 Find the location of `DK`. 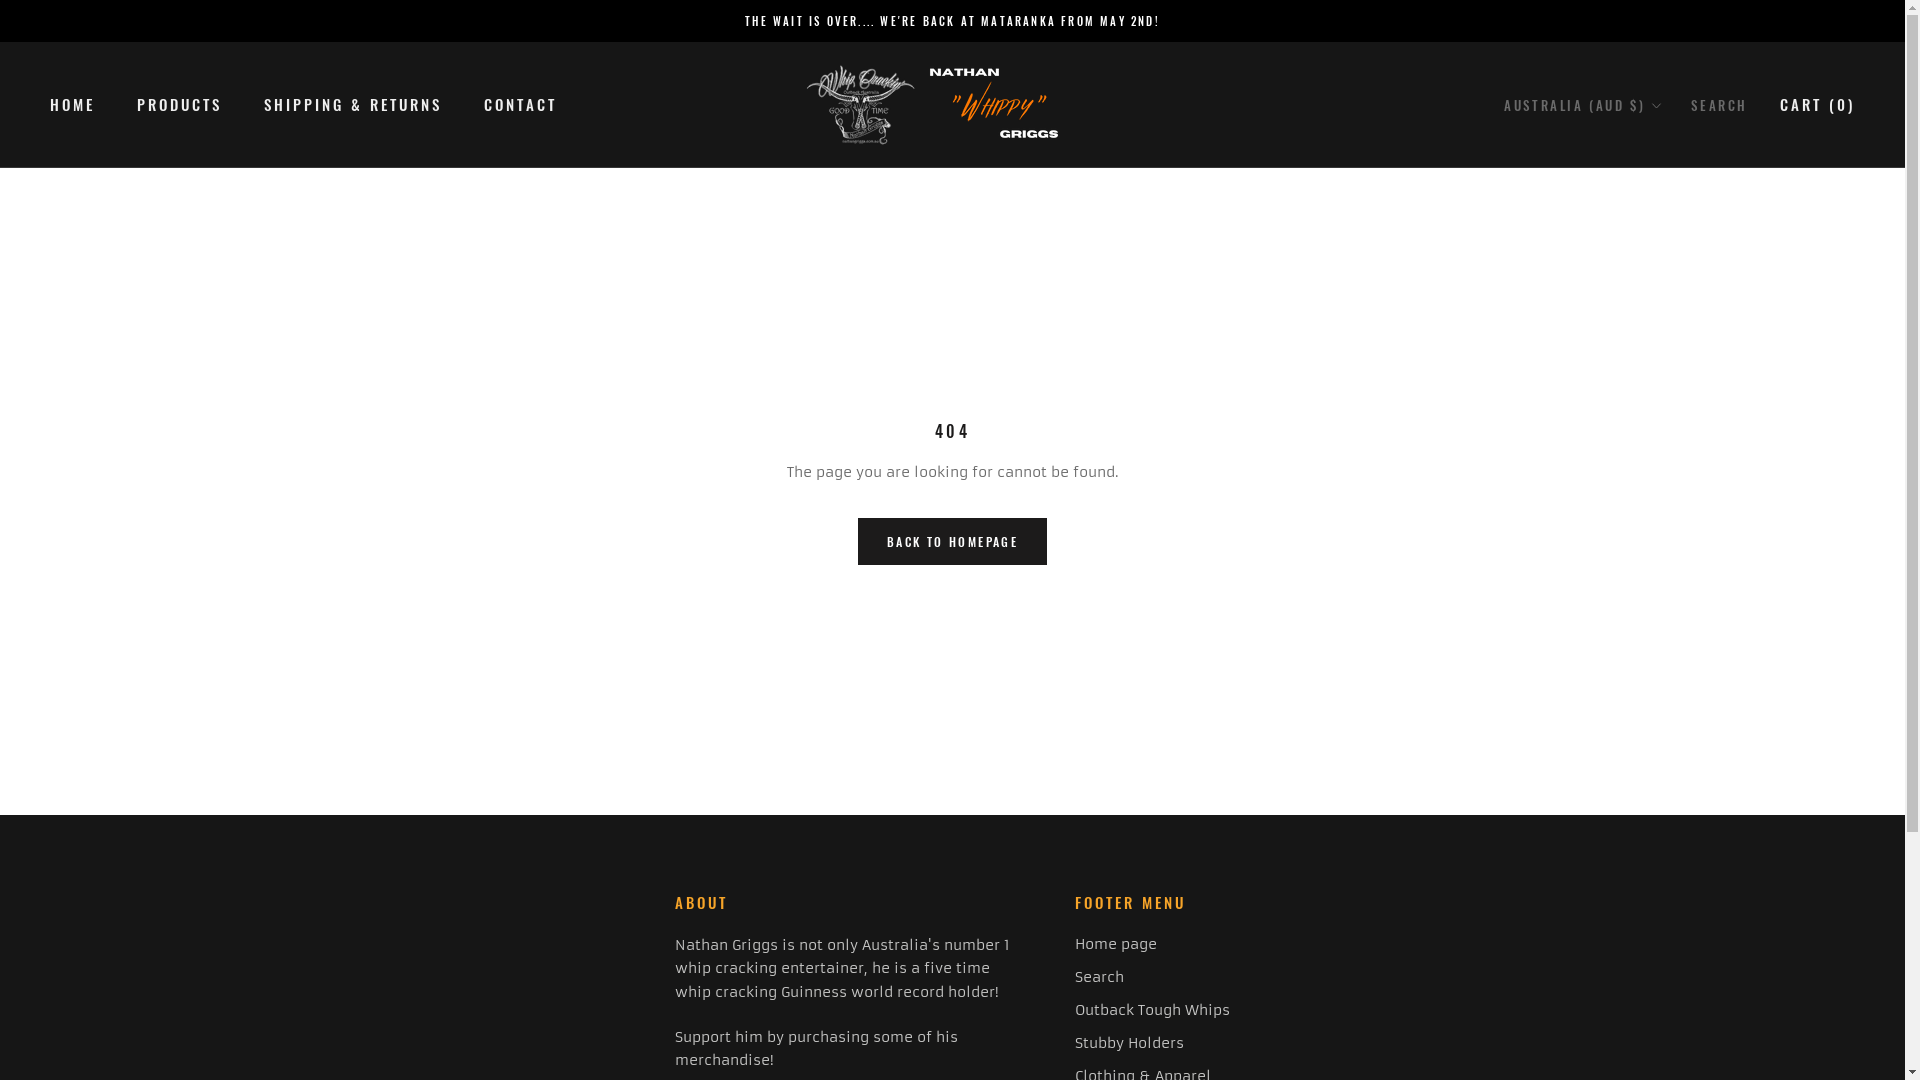

DK is located at coordinates (1664, 310).